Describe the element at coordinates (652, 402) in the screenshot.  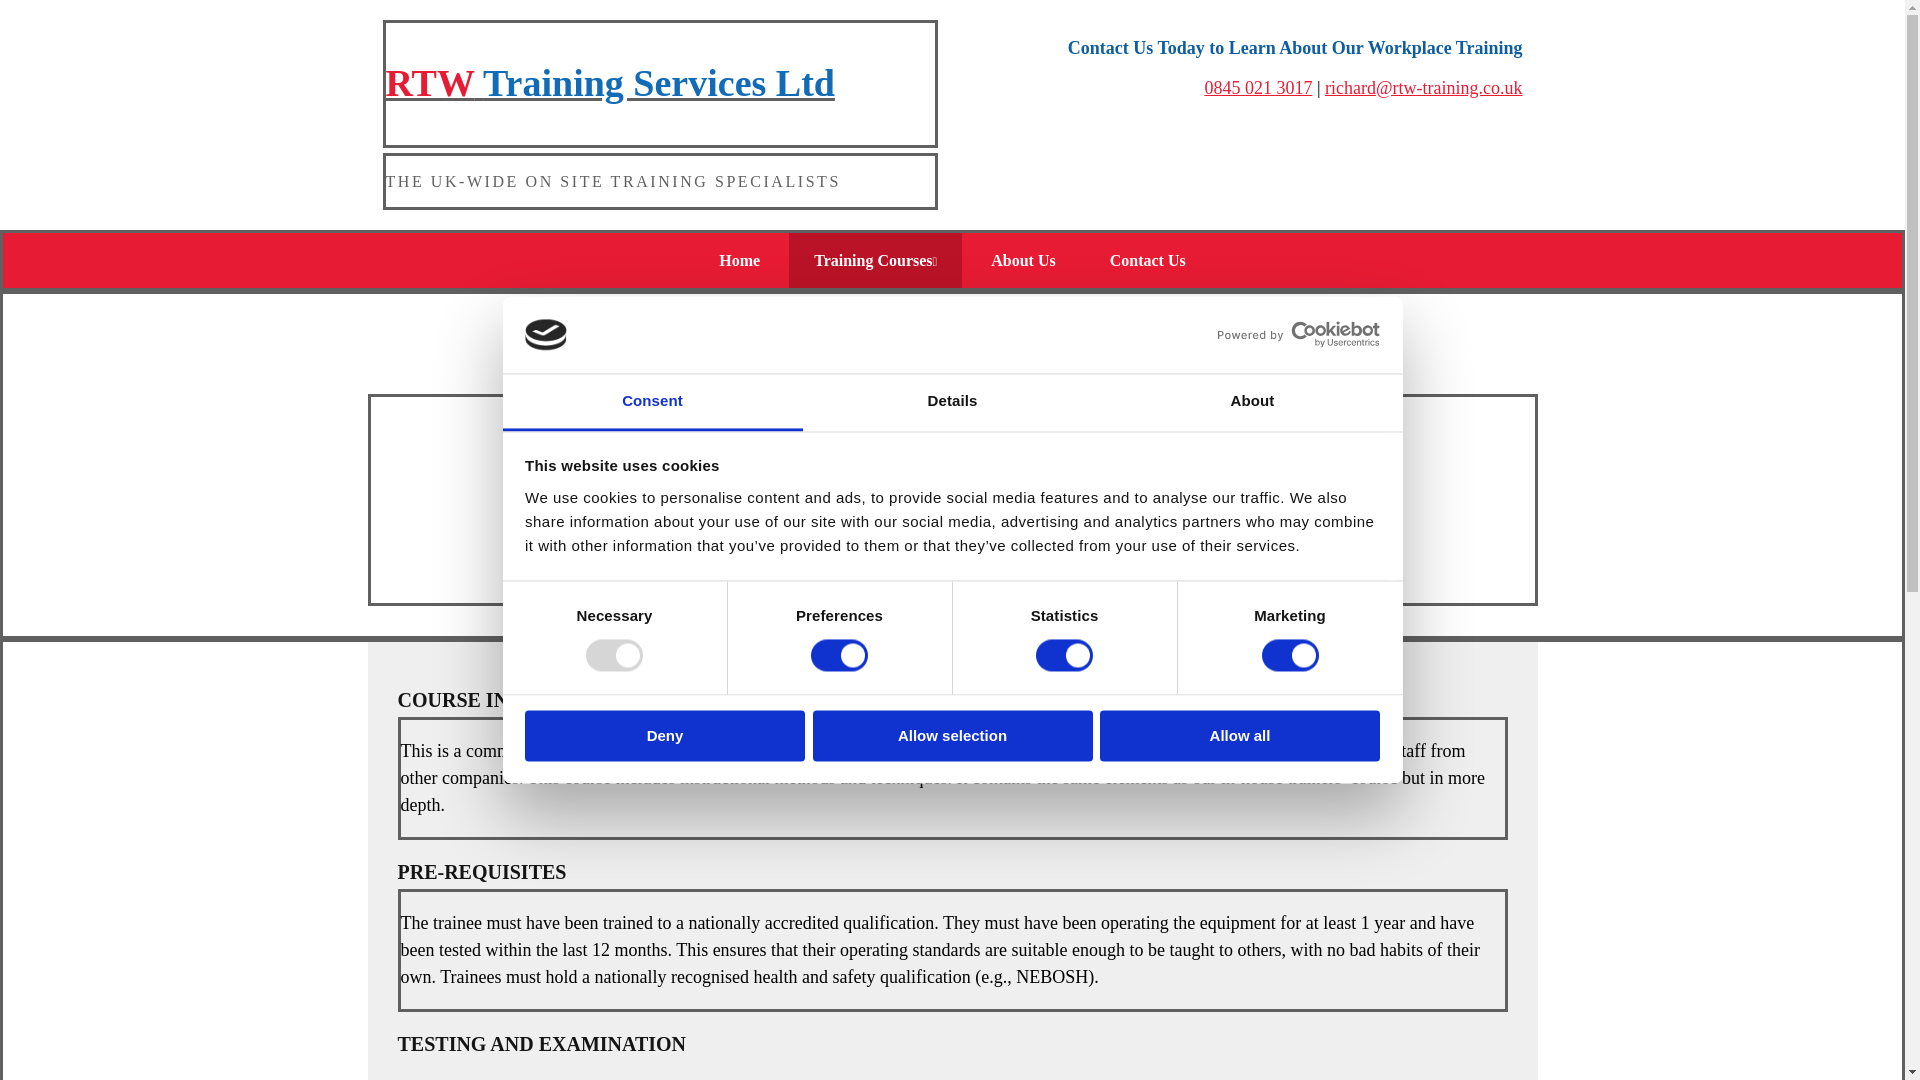
I see `Consent` at that location.